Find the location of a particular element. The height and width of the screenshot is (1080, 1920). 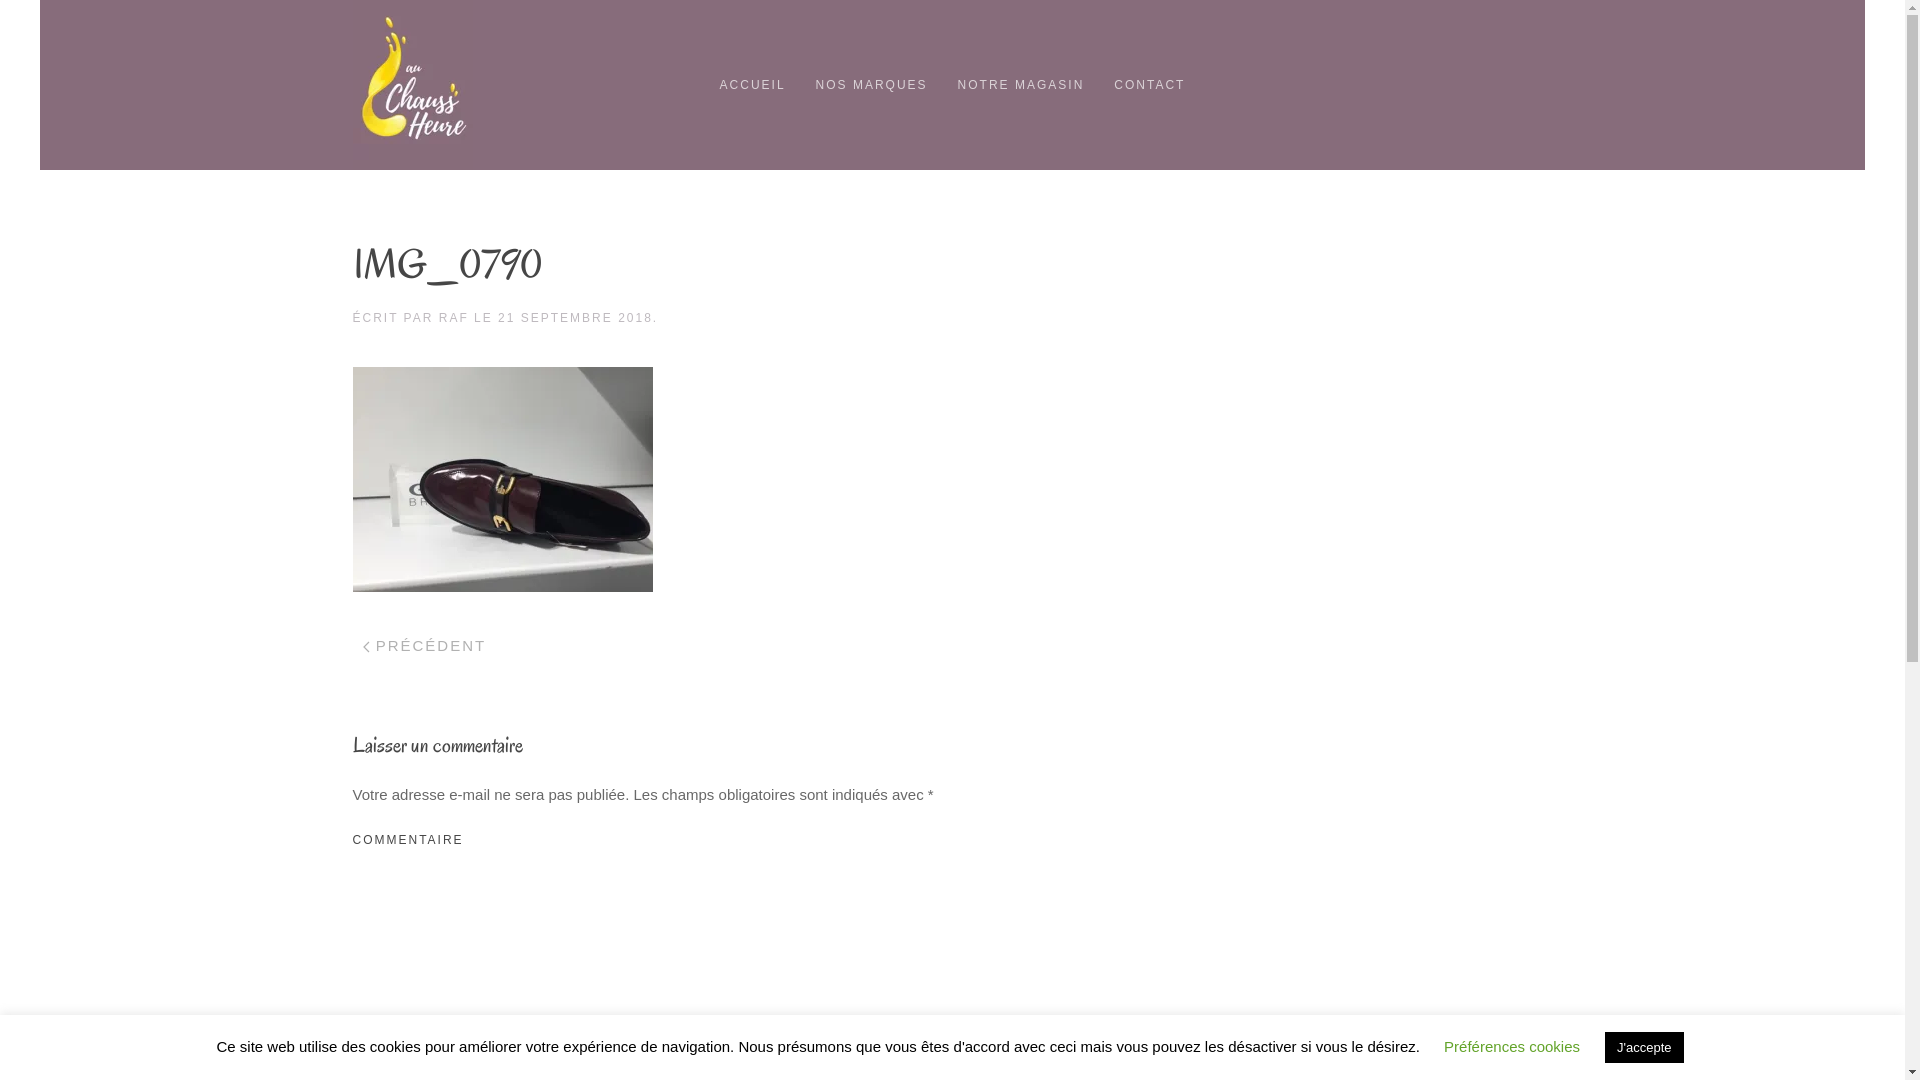

NOS MARQUES is located at coordinates (872, 85).